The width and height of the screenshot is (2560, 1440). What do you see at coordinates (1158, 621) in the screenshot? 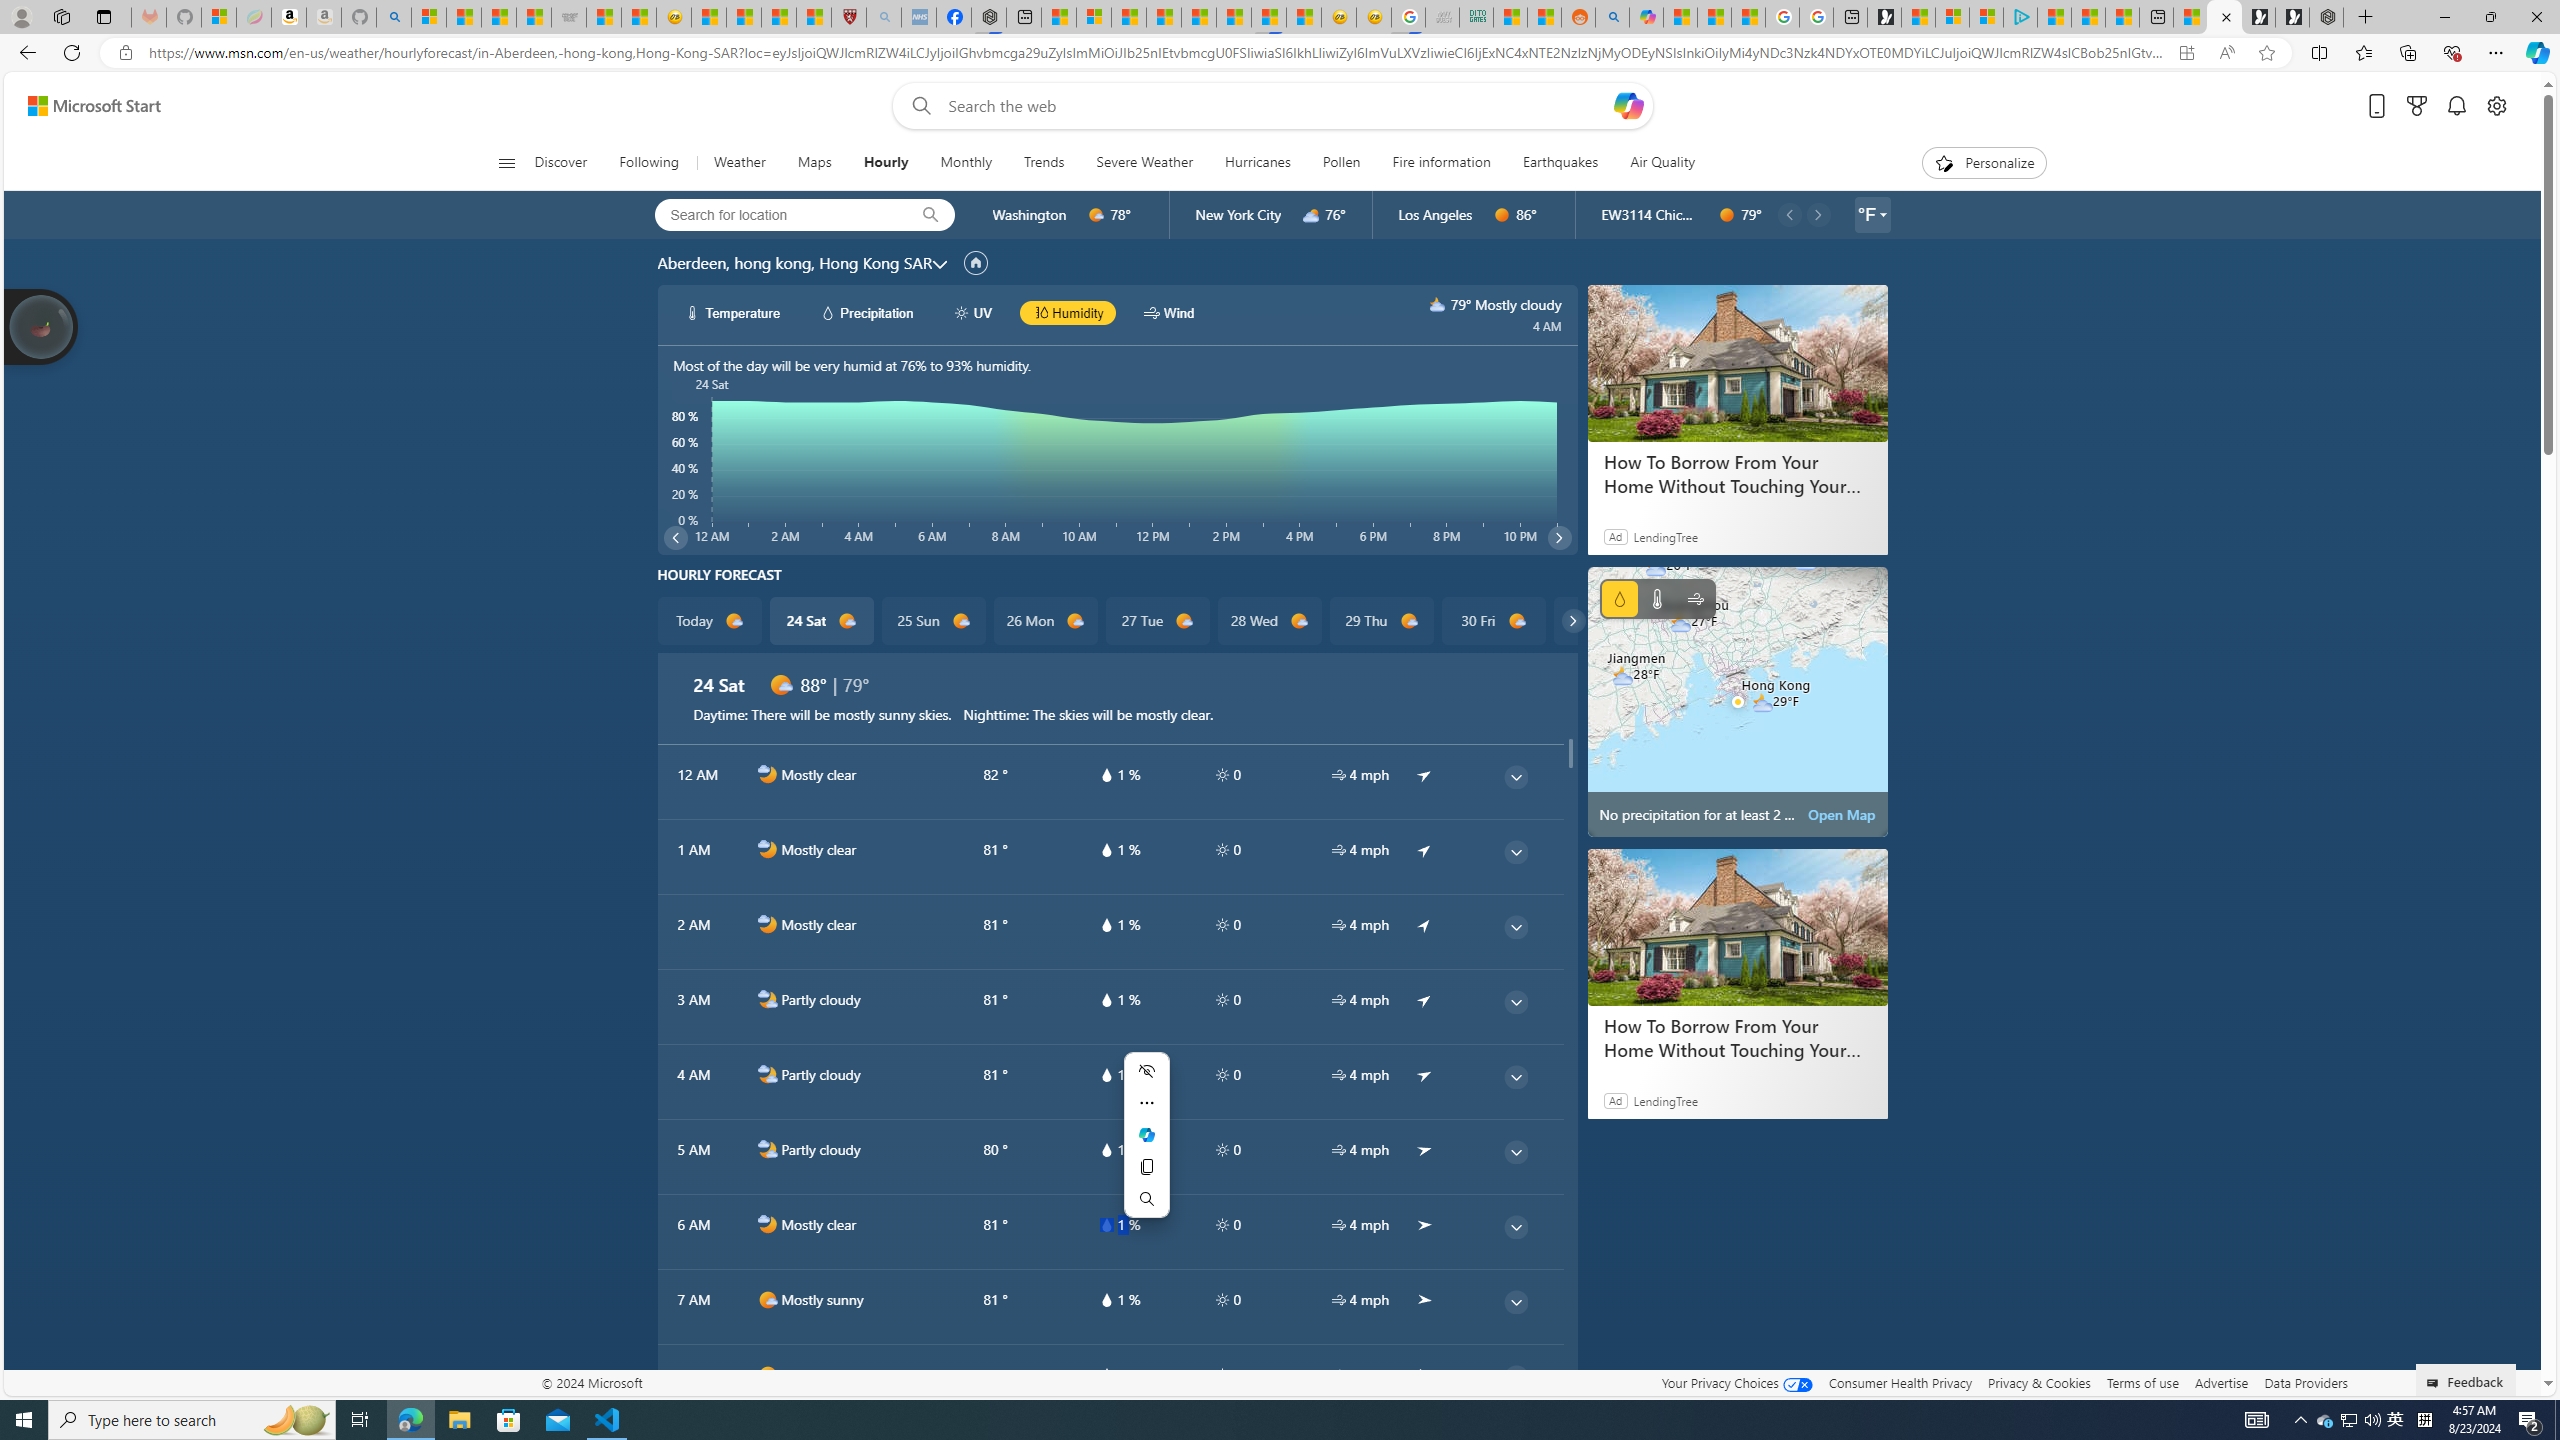
I see `27 Tue d1000` at bounding box center [1158, 621].